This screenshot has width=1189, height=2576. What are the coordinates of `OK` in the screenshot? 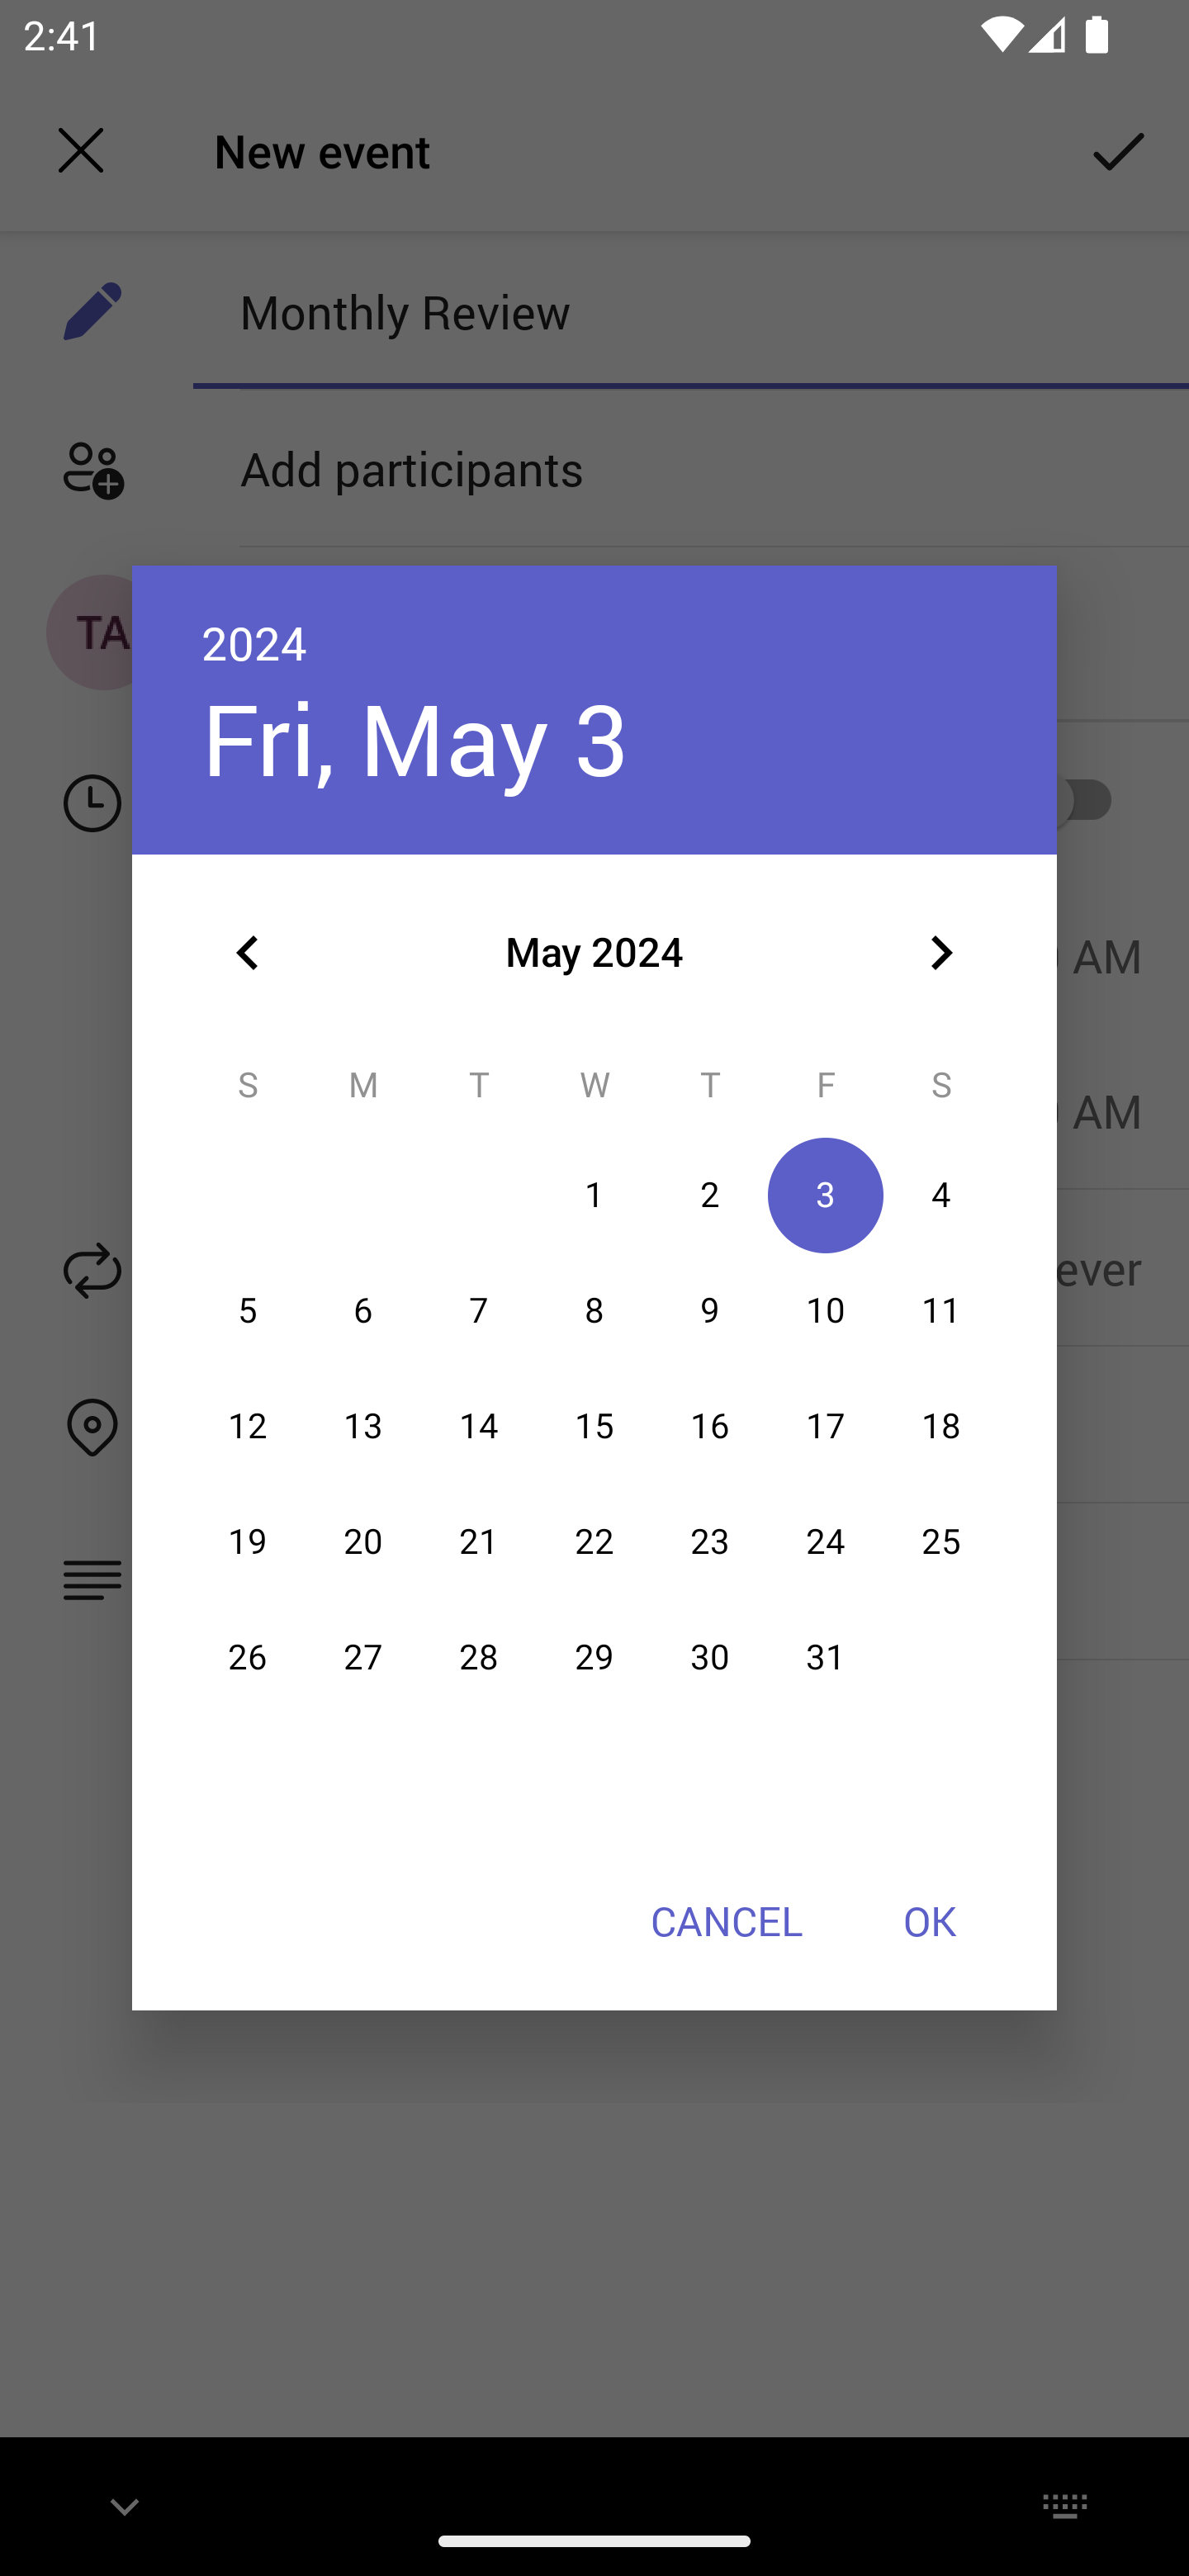 It's located at (930, 1920).